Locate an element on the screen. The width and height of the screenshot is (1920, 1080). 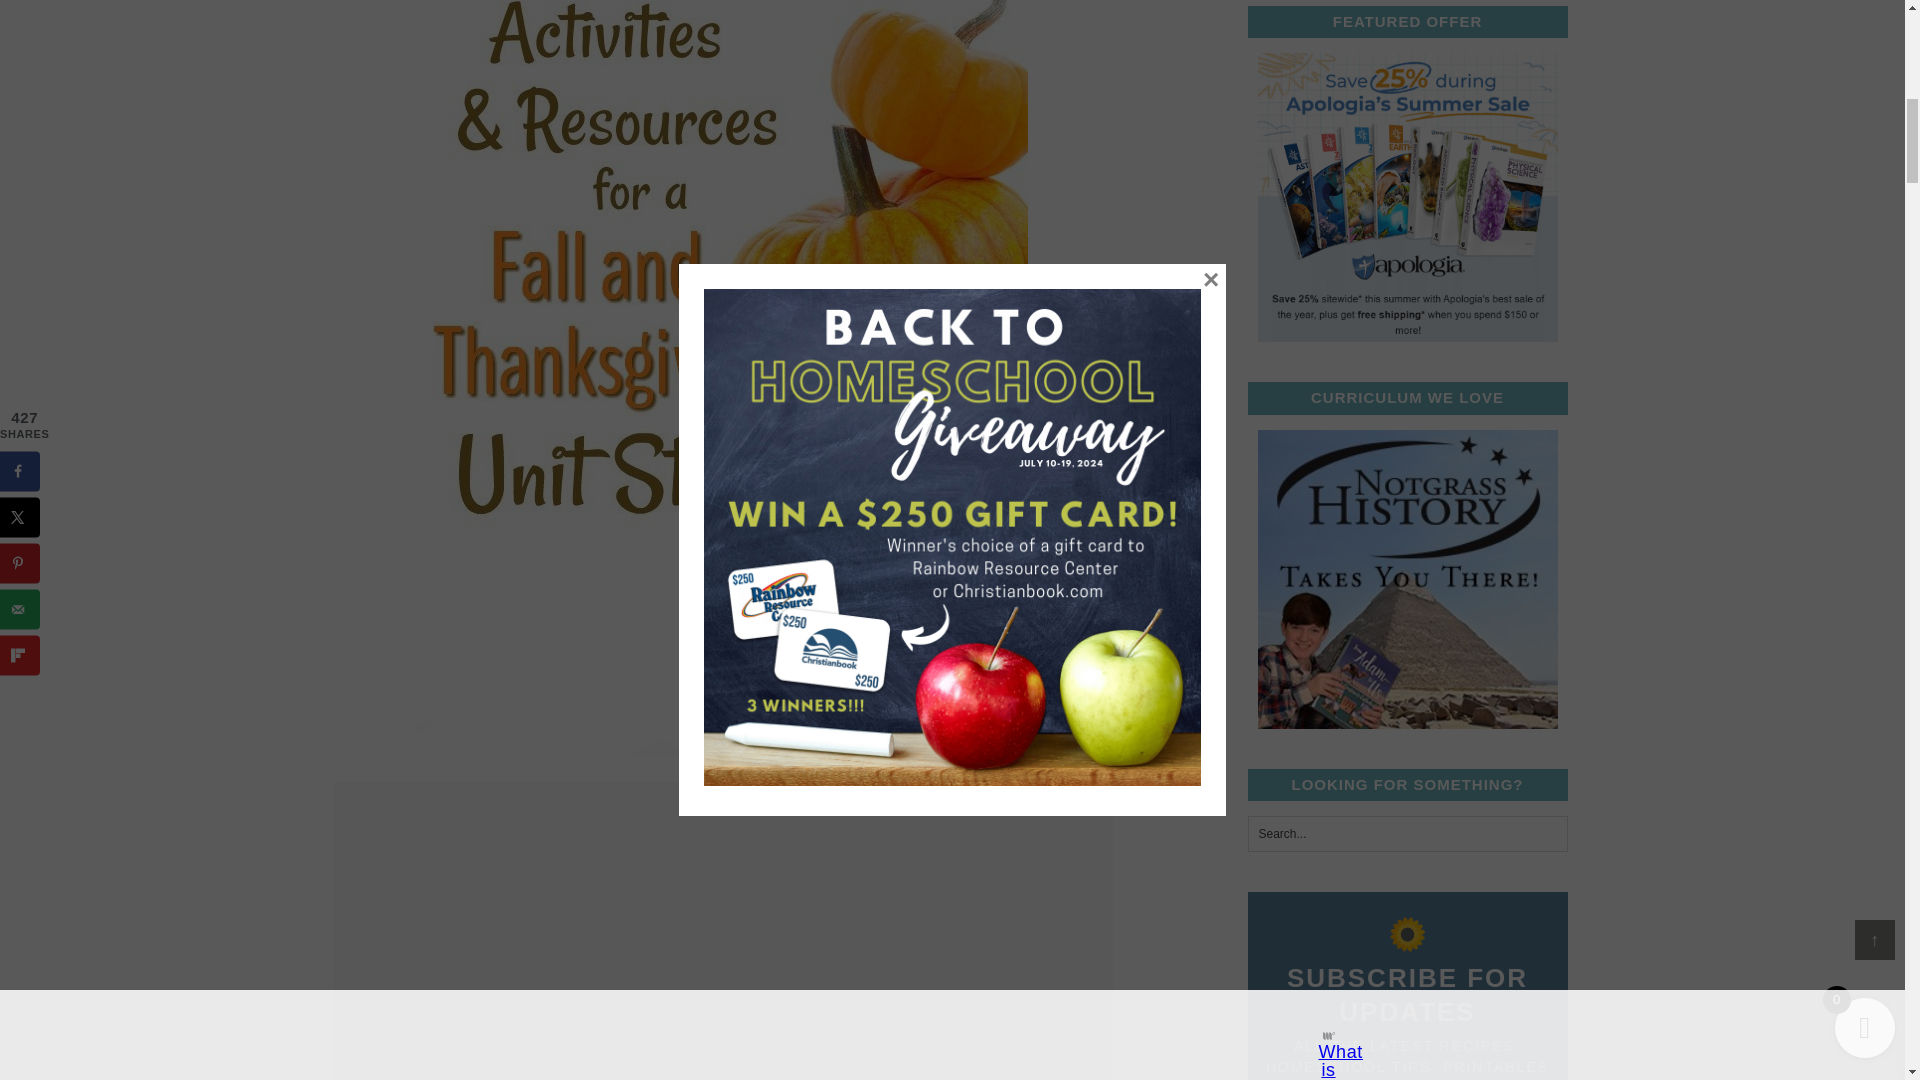
3rd party ad content is located at coordinates (722, 806).